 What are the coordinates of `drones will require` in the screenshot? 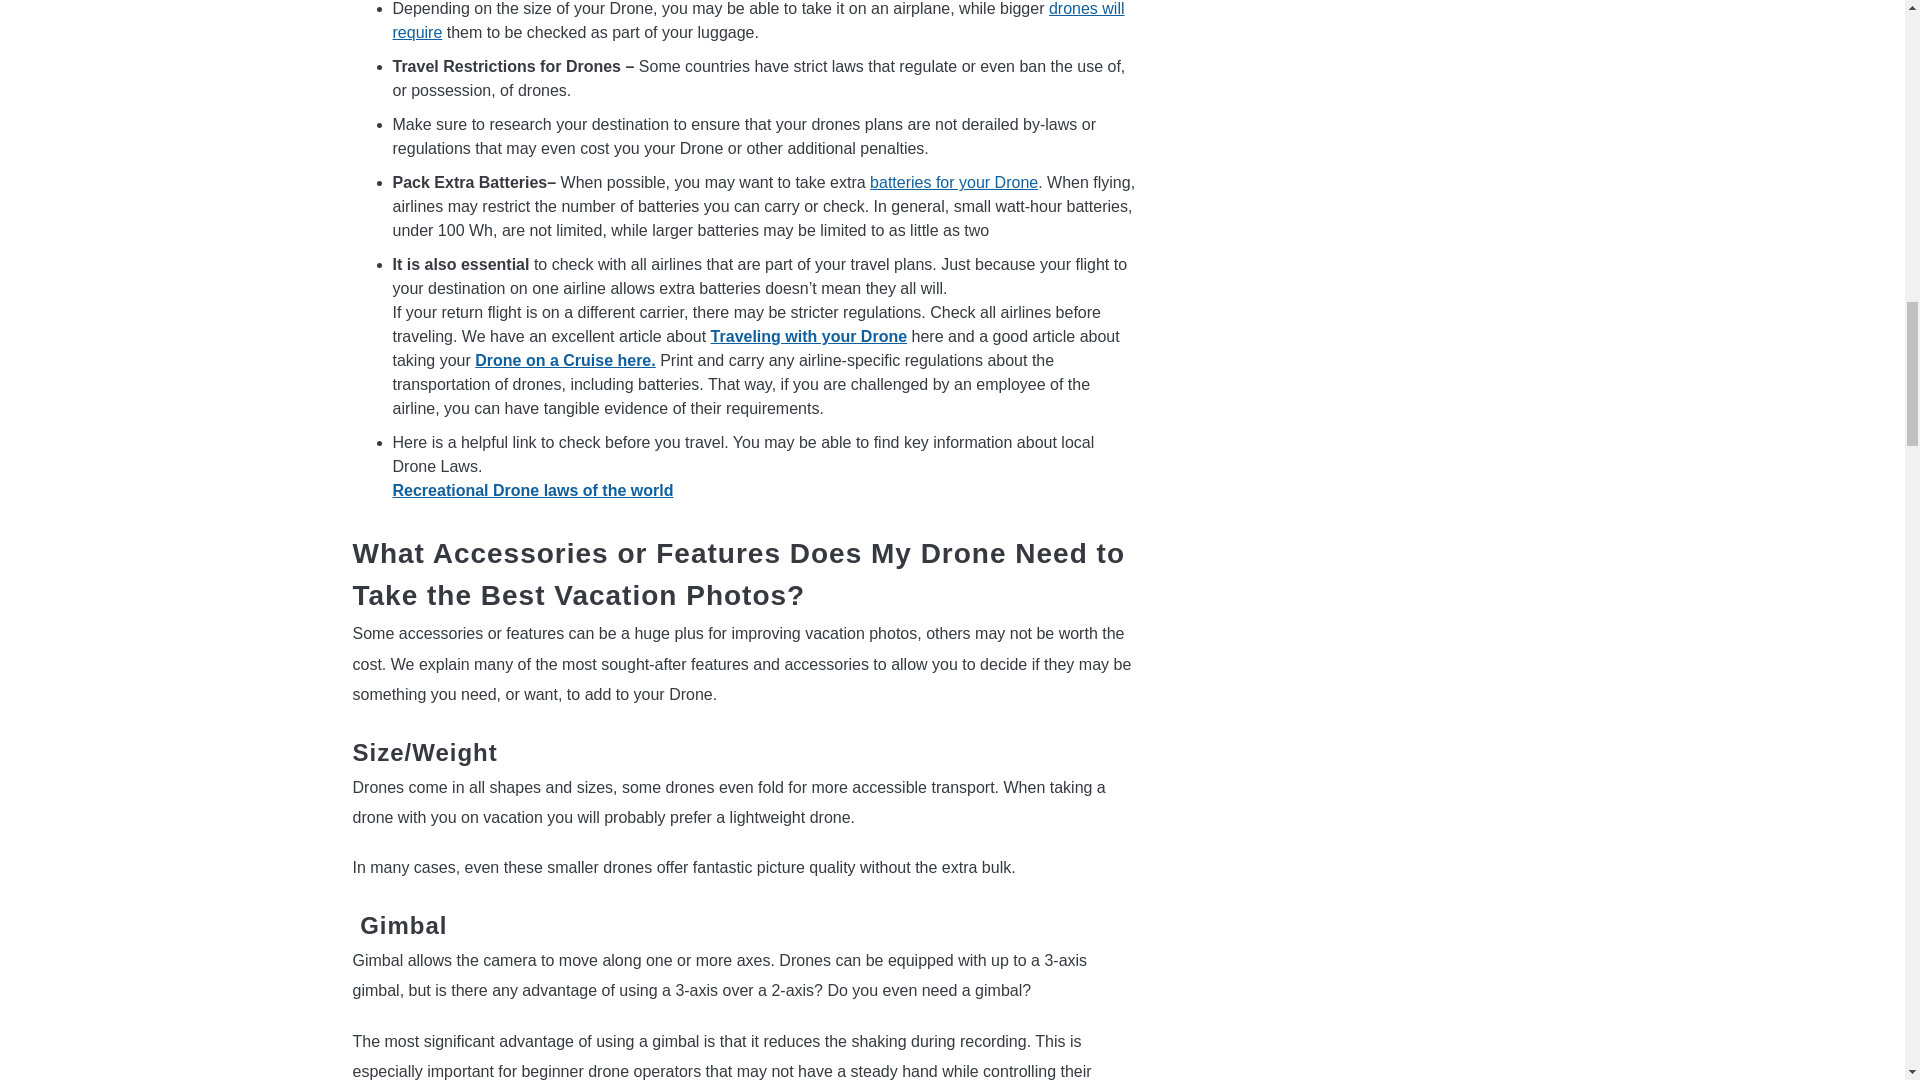 It's located at (757, 20).